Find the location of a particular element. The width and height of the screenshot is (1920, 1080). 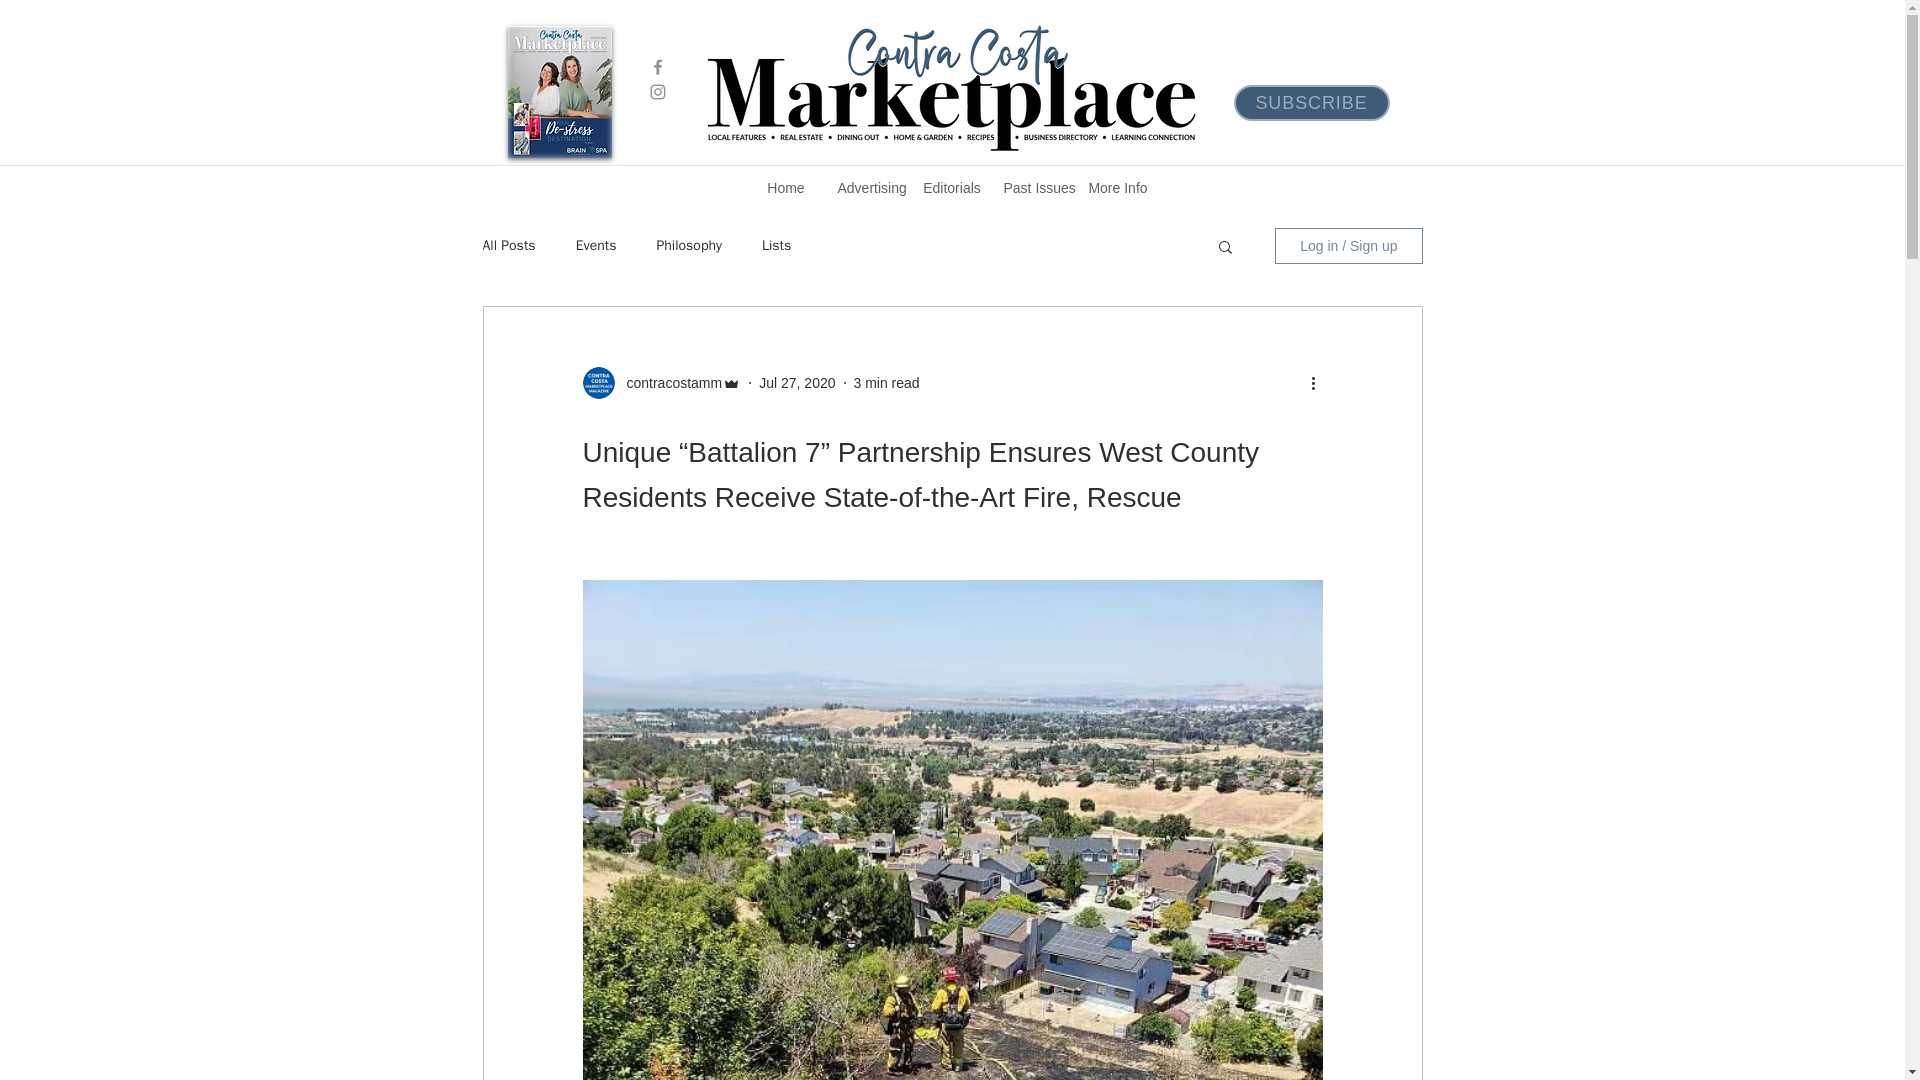

Past Issues is located at coordinates (1036, 188).